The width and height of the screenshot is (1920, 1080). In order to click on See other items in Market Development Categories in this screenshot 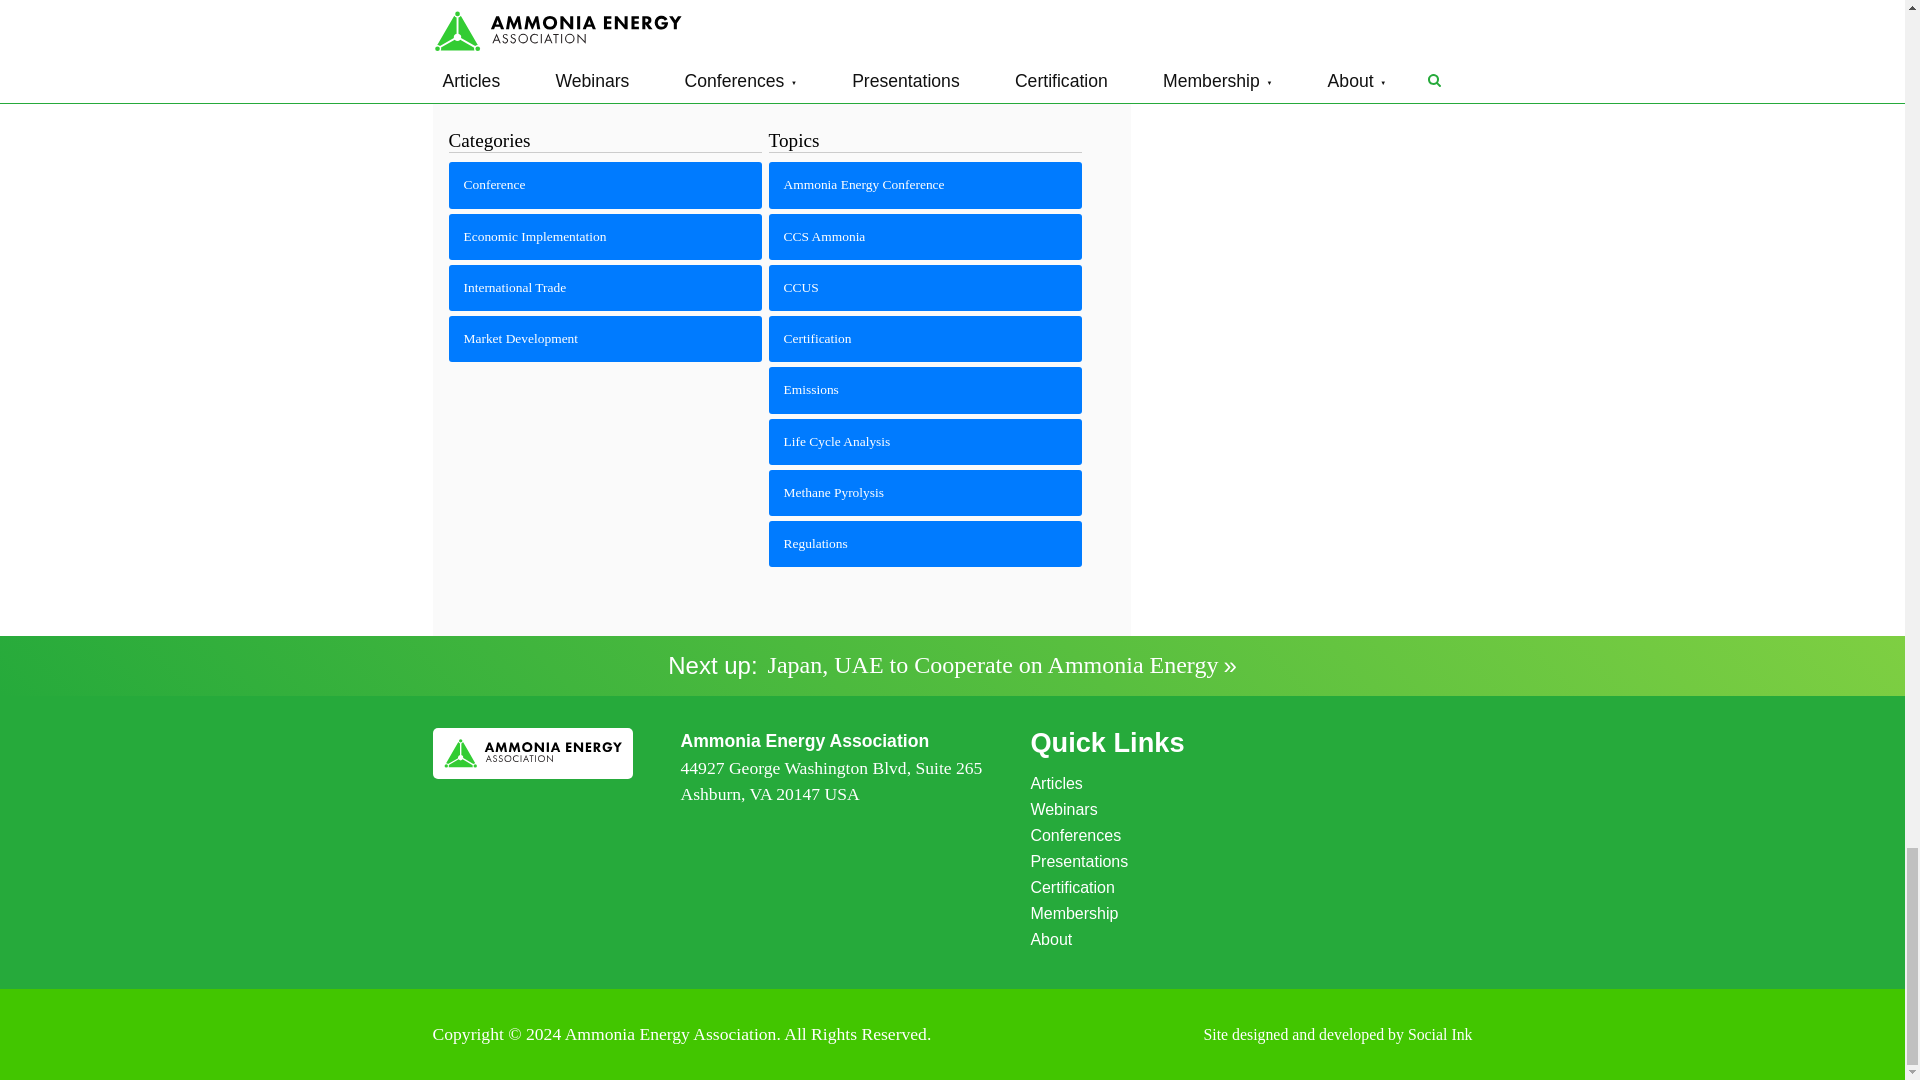, I will do `click(604, 338)`.